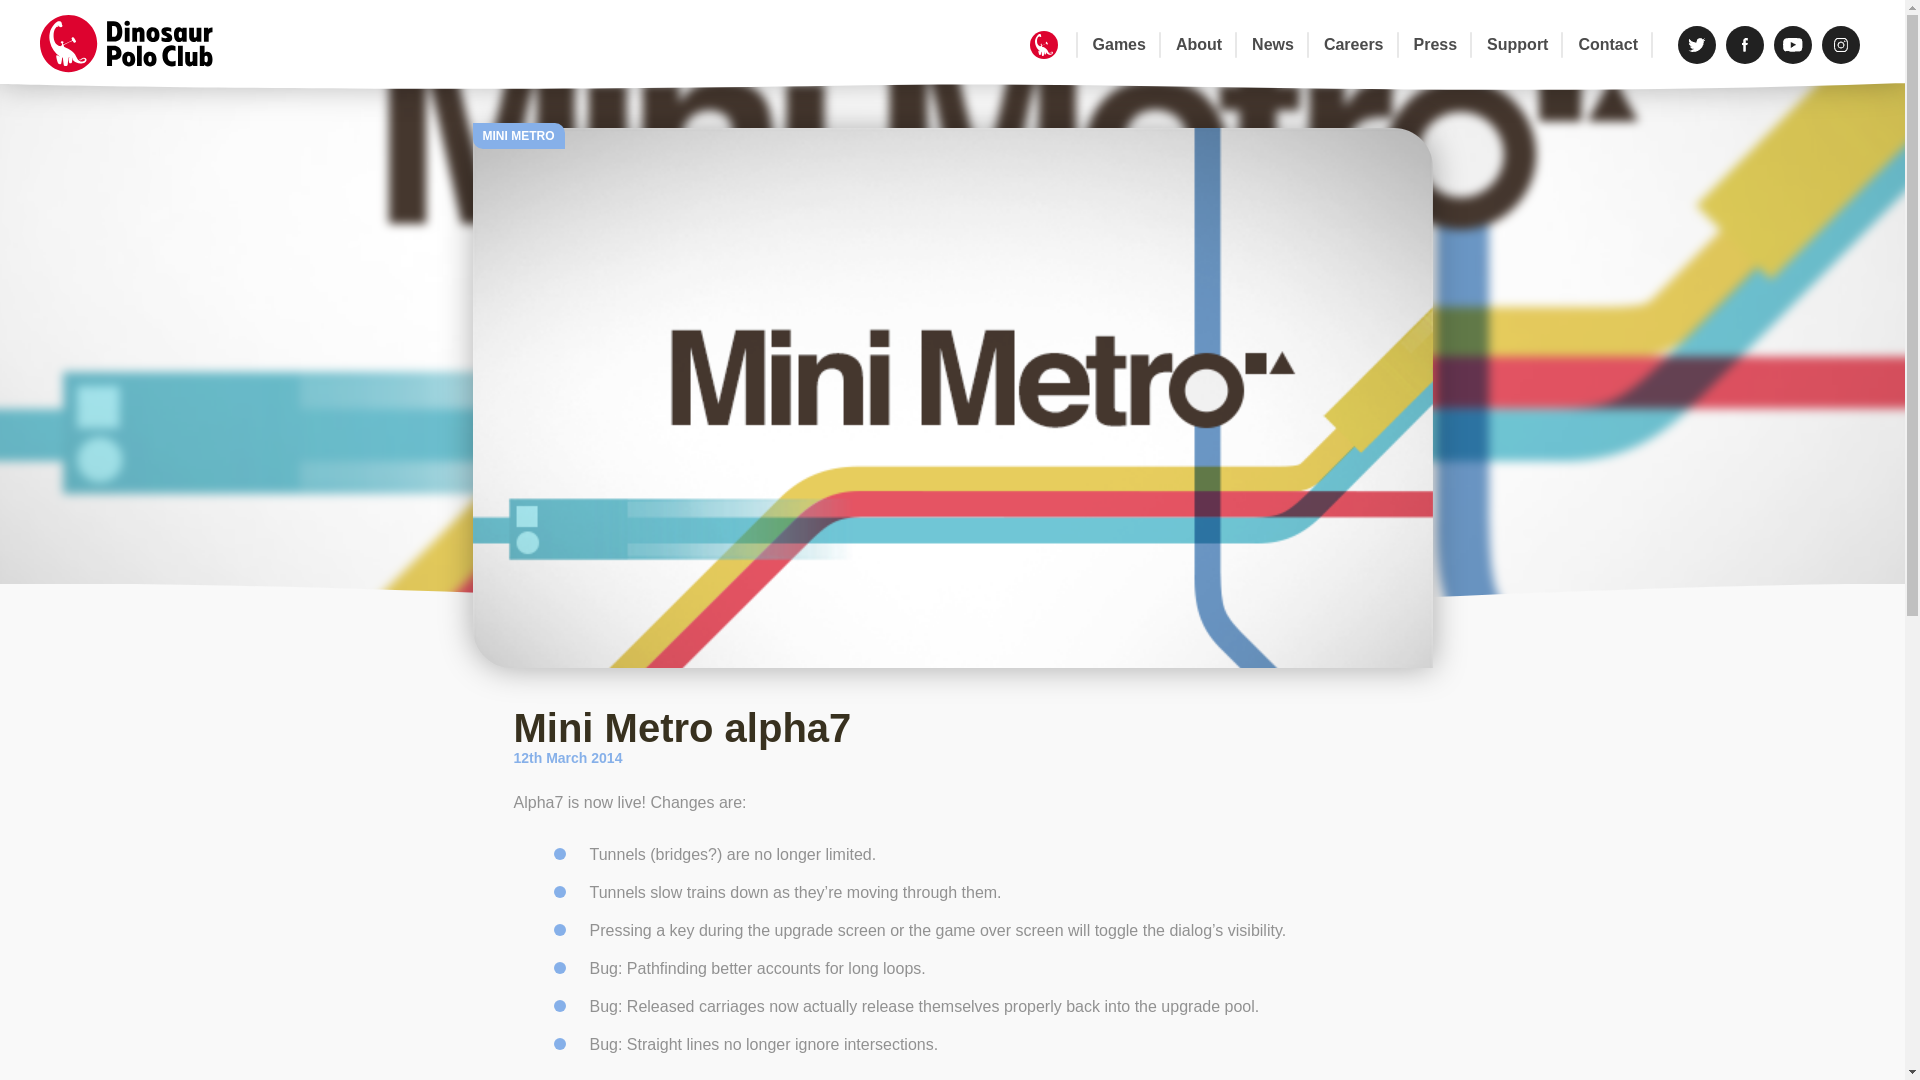 Image resolution: width=1920 pixels, height=1080 pixels. What do you see at coordinates (140, 44) in the screenshot?
I see `Dinosaur Polo Club` at bounding box center [140, 44].